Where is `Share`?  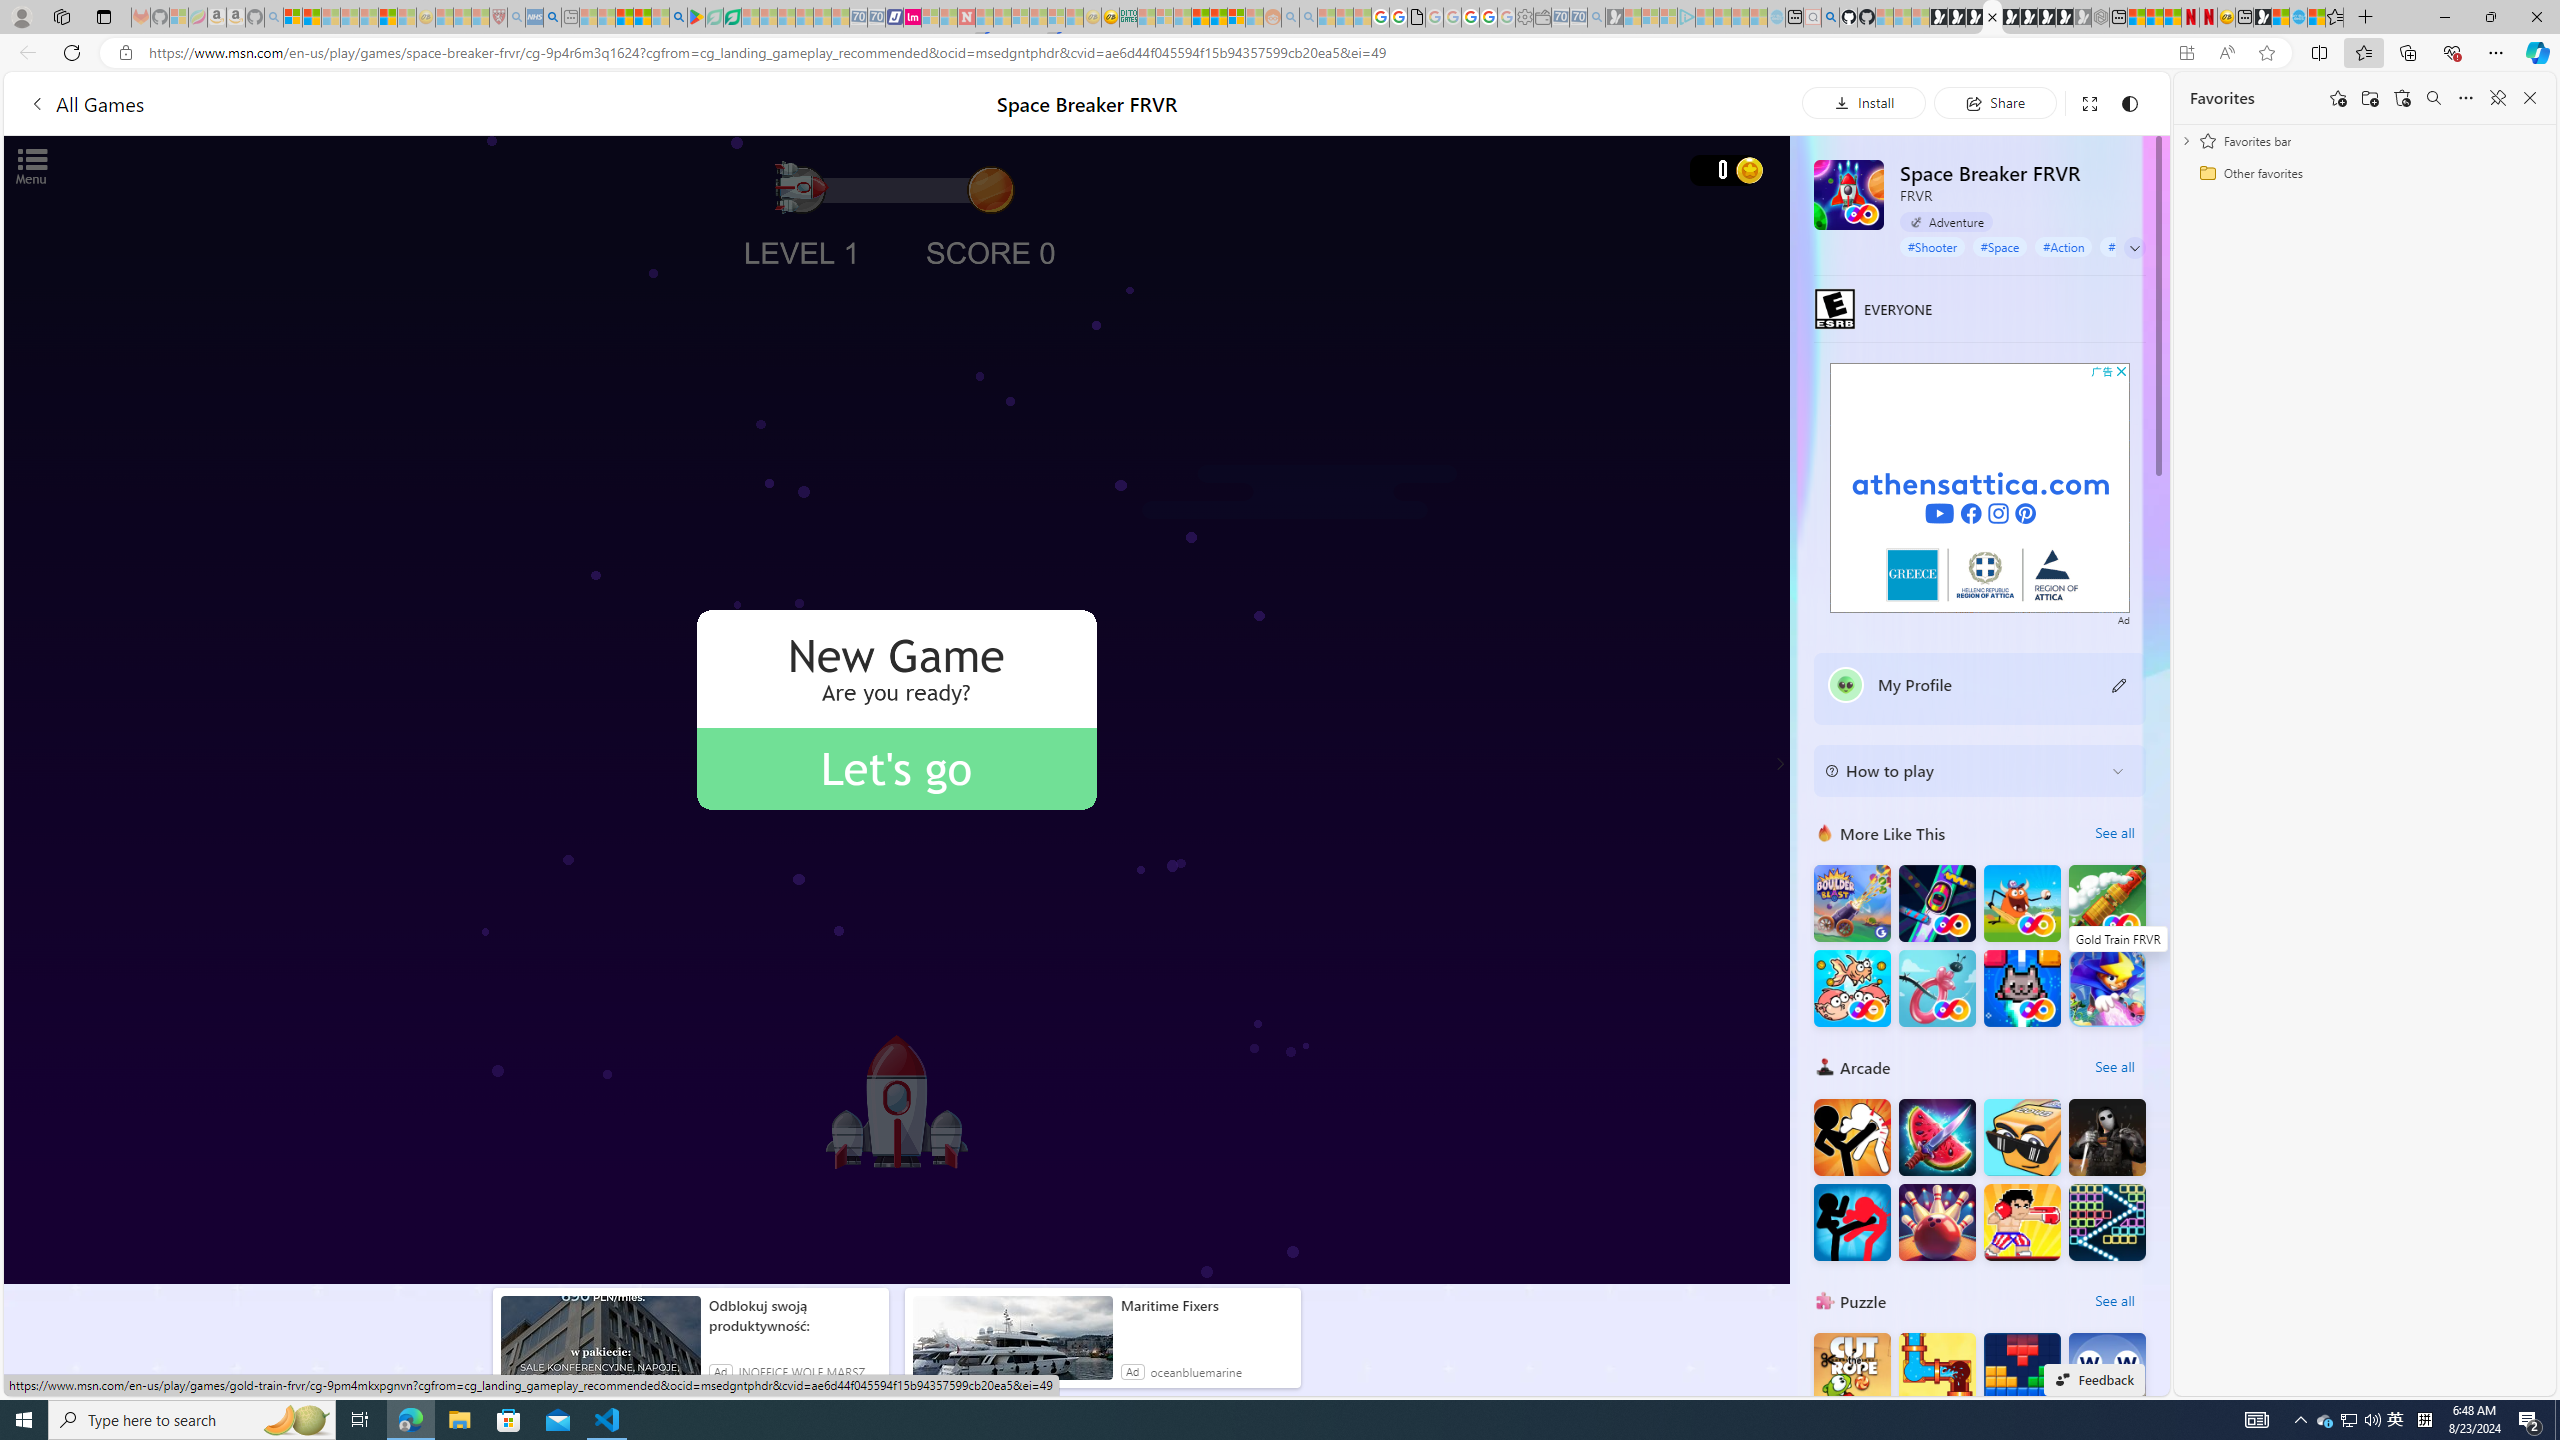
Share is located at coordinates (1995, 102).